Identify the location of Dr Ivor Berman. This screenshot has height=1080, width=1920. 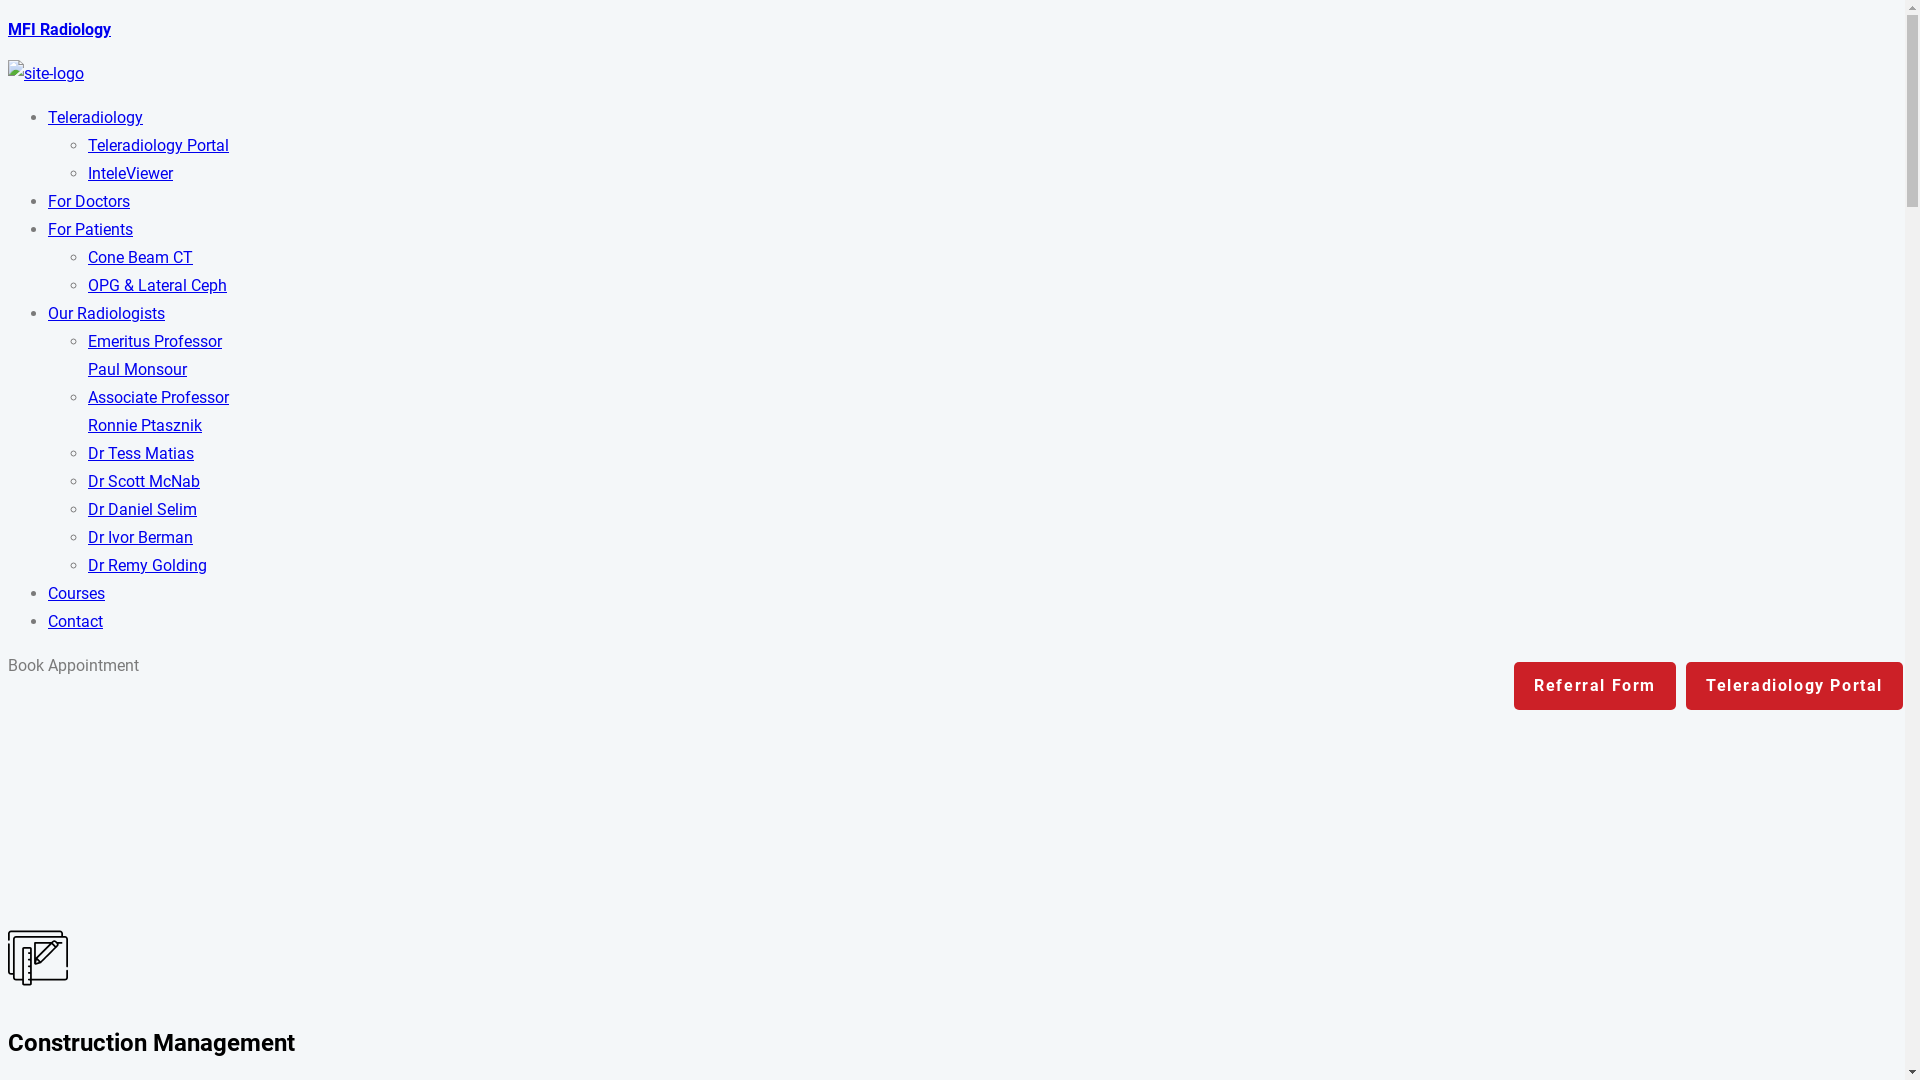
(140, 538).